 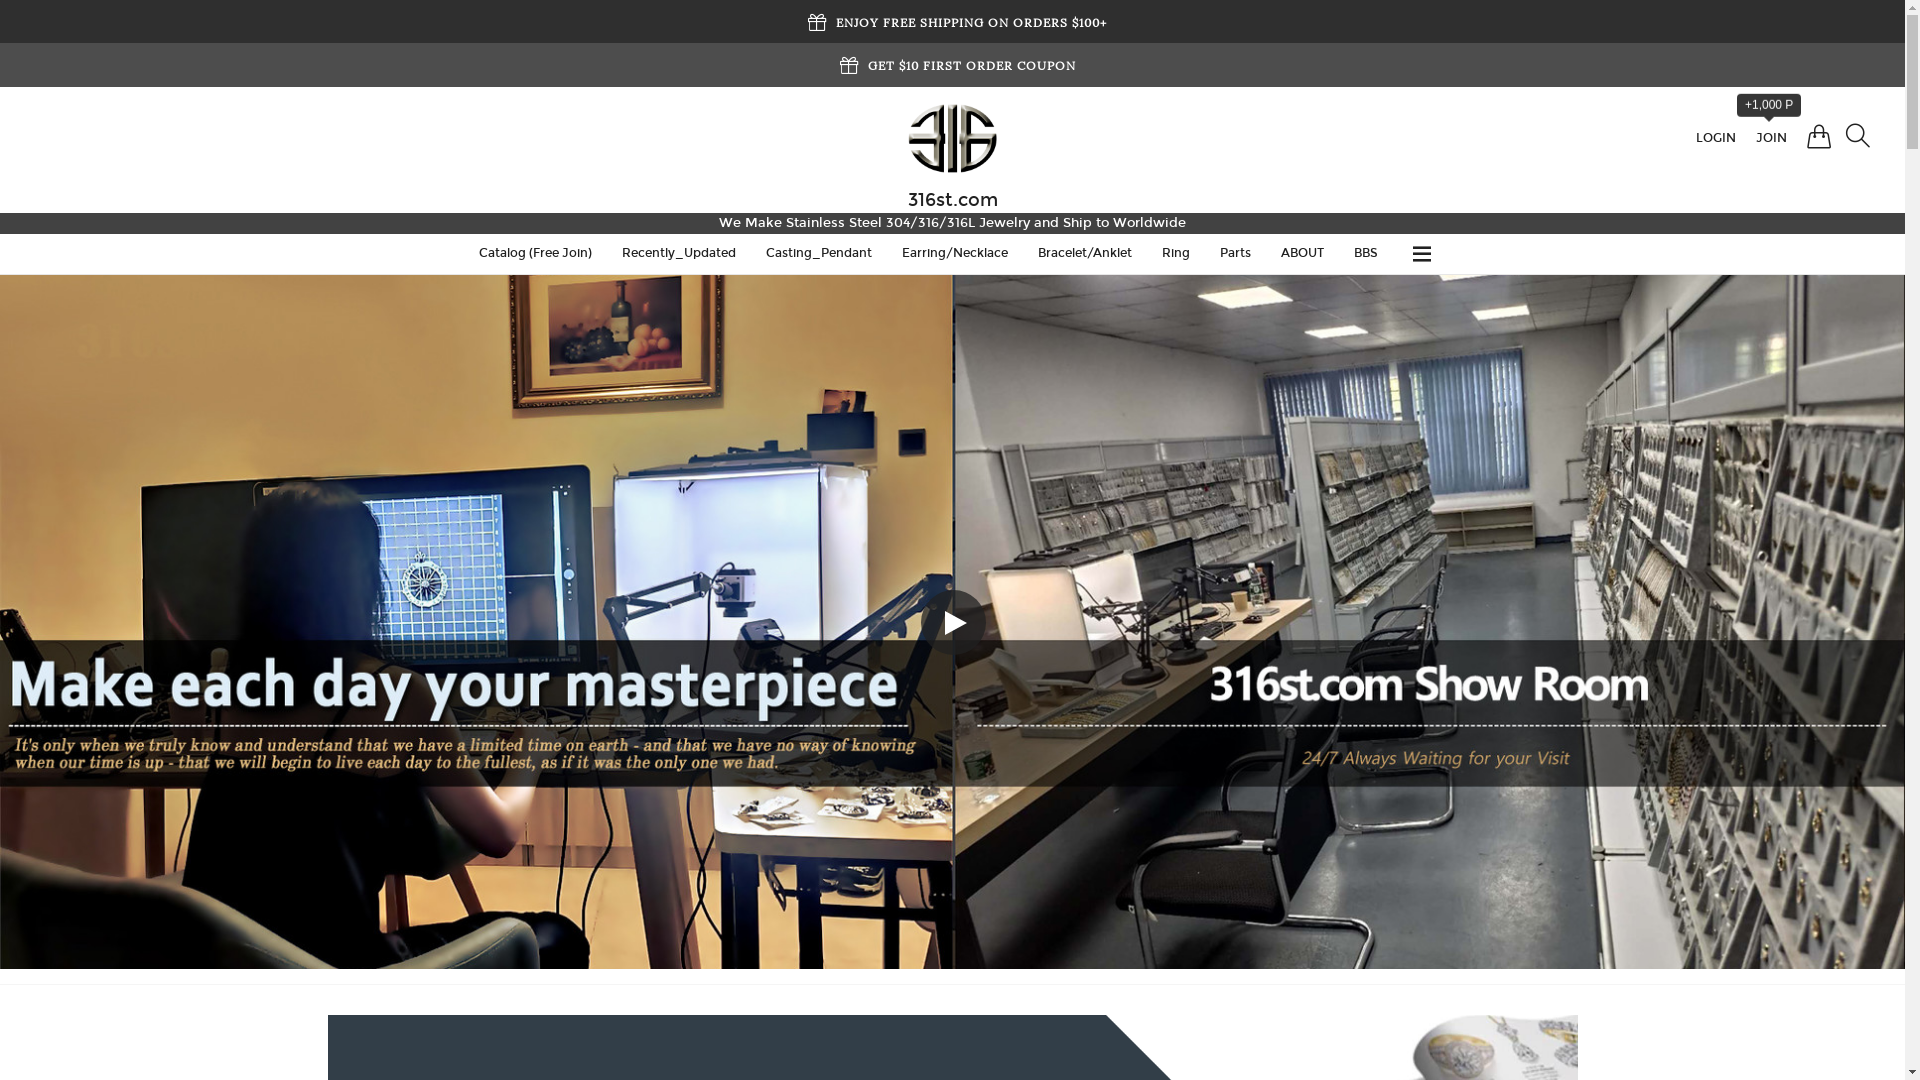 What do you see at coordinates (1085, 254) in the screenshot?
I see `Bracelet/Anklet` at bounding box center [1085, 254].